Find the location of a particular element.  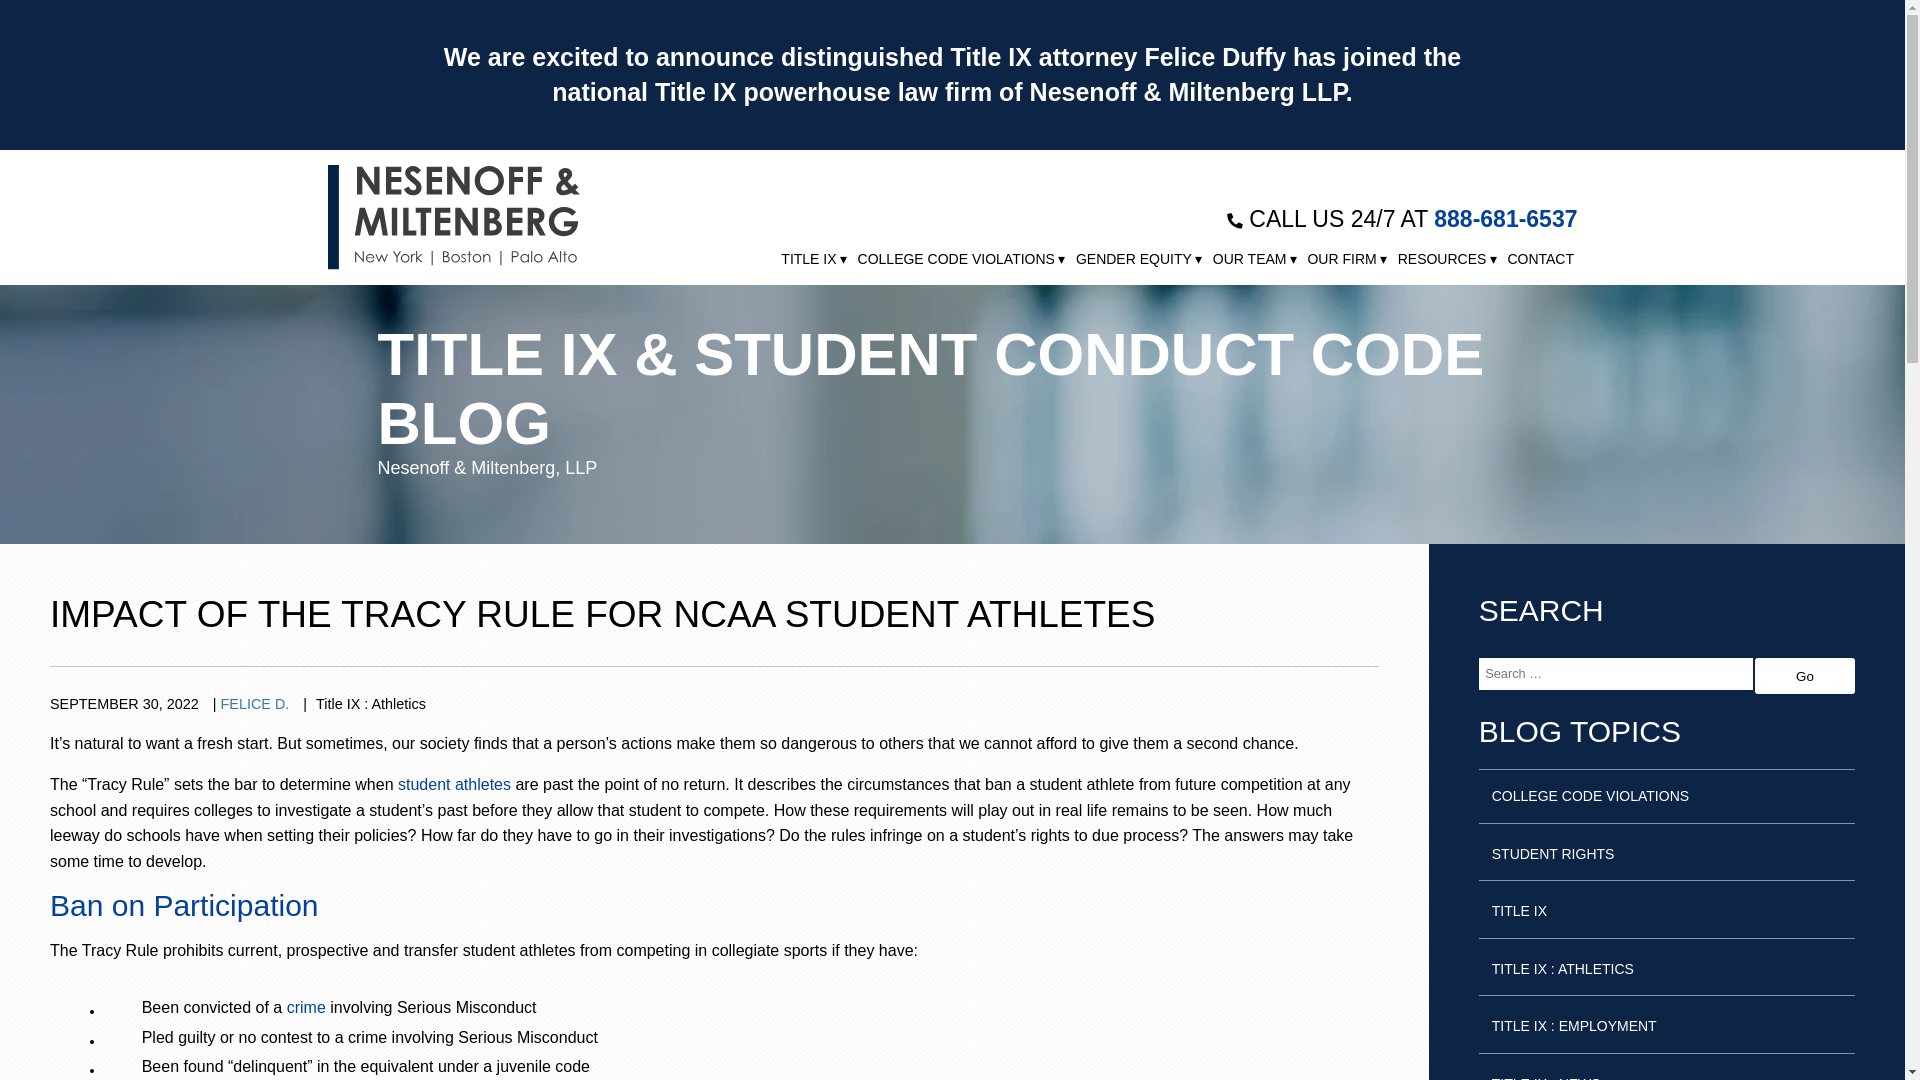

Go is located at coordinates (1804, 676).